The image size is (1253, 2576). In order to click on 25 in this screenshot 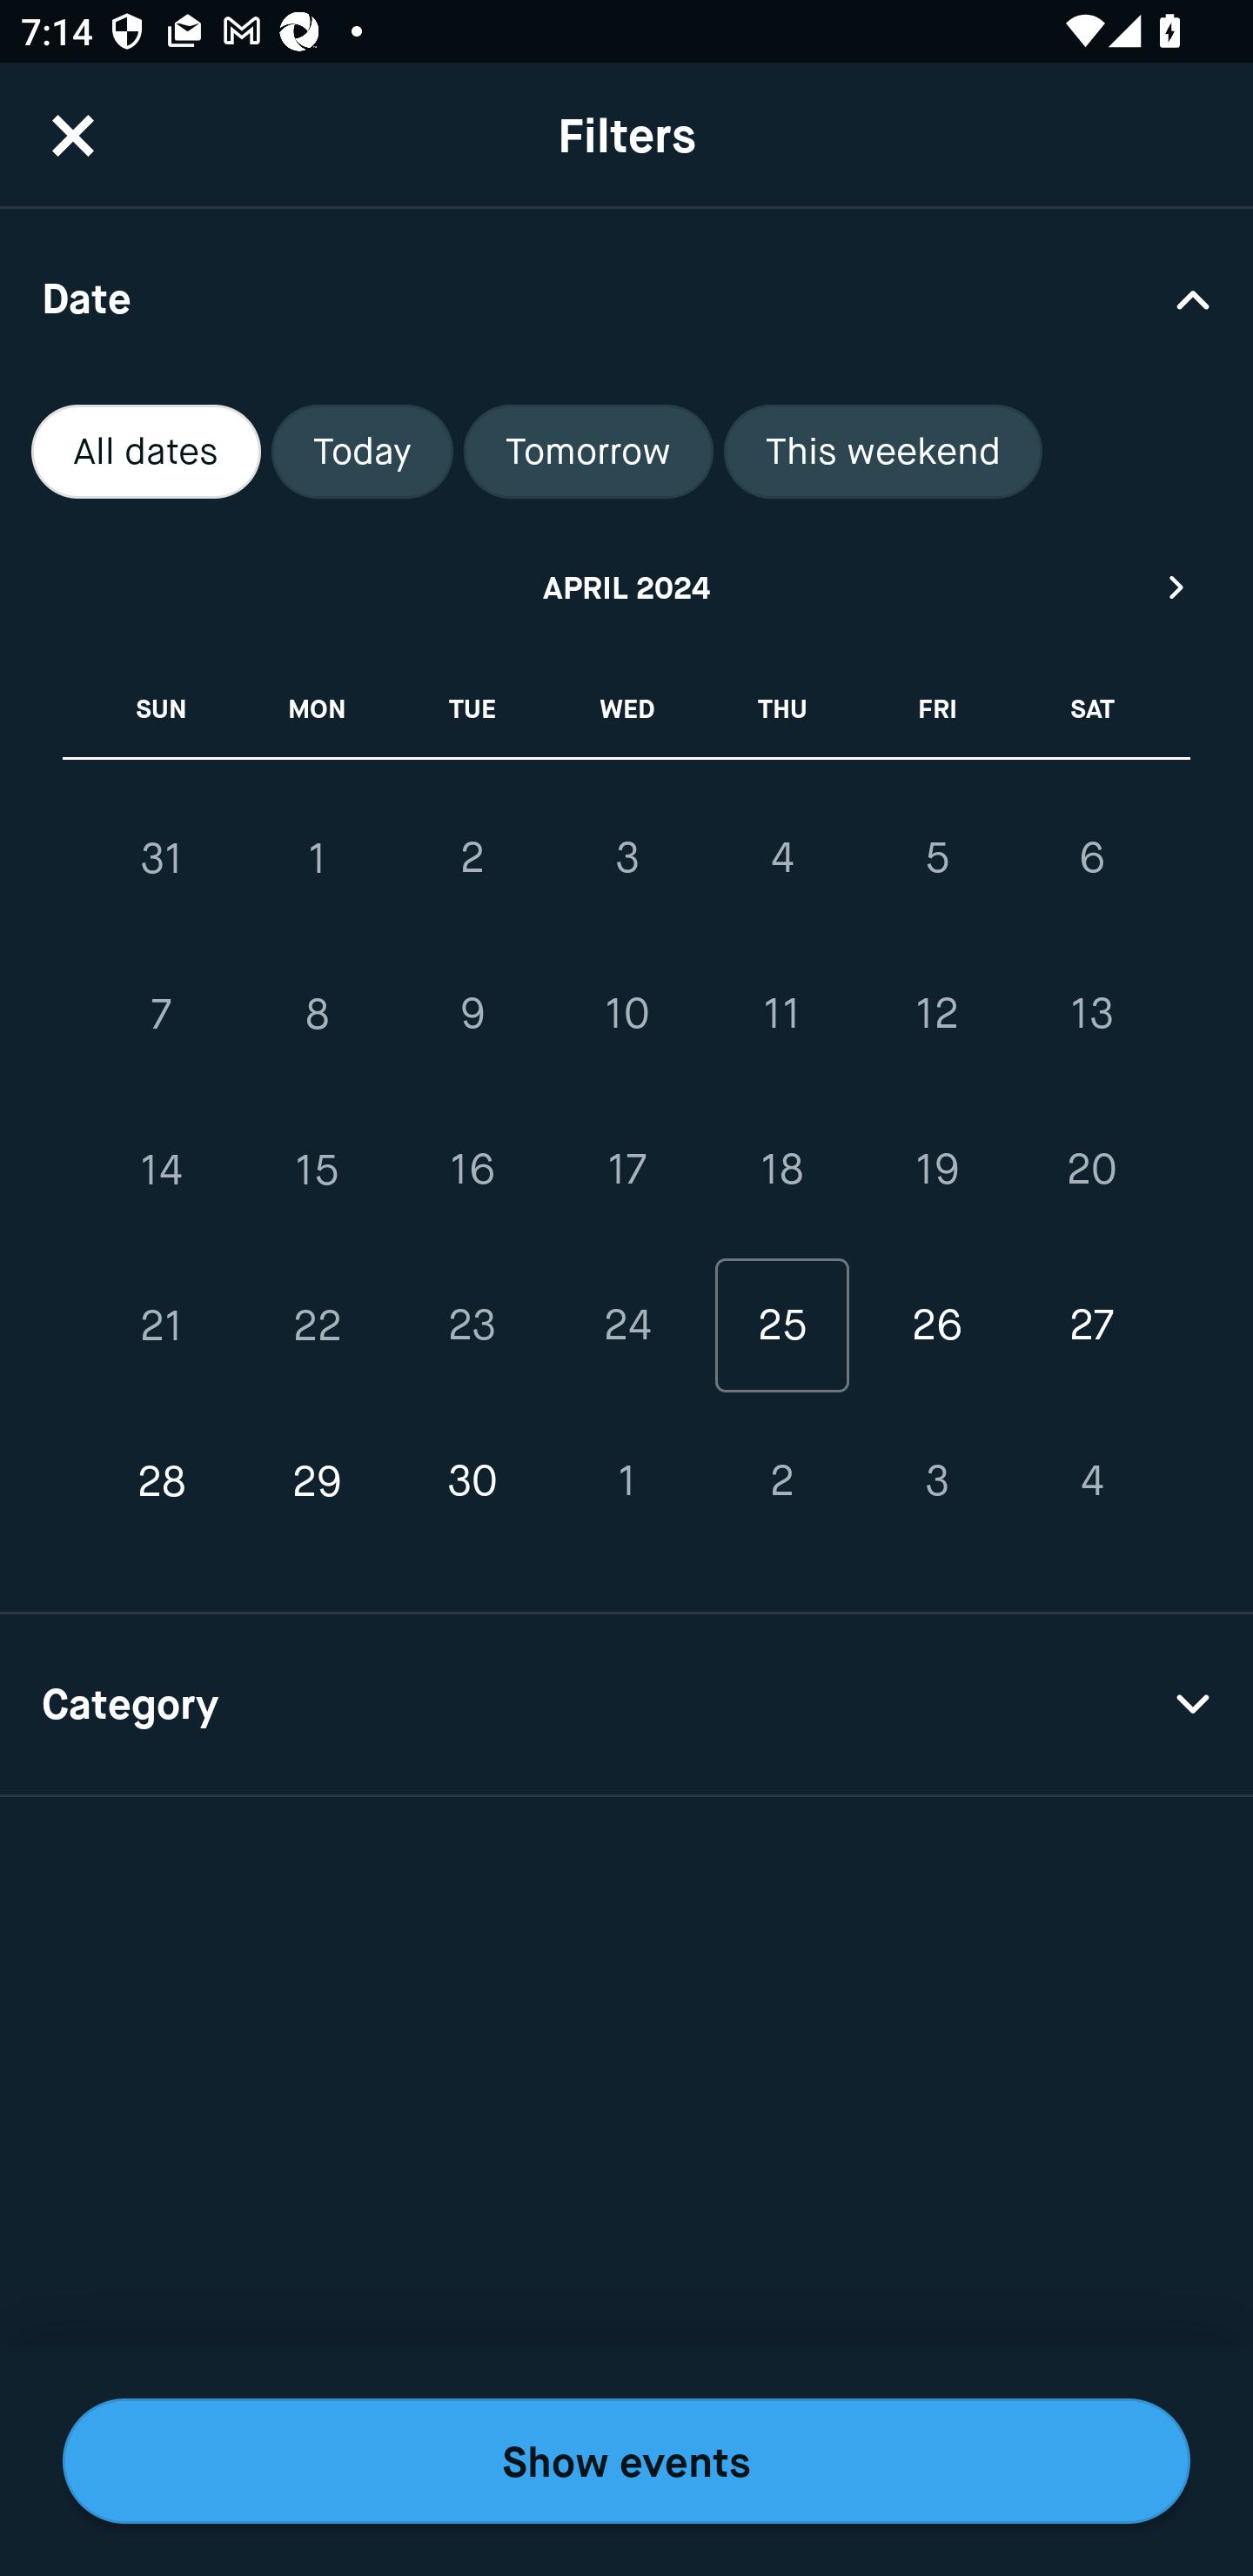, I will do `click(781, 1325)`.